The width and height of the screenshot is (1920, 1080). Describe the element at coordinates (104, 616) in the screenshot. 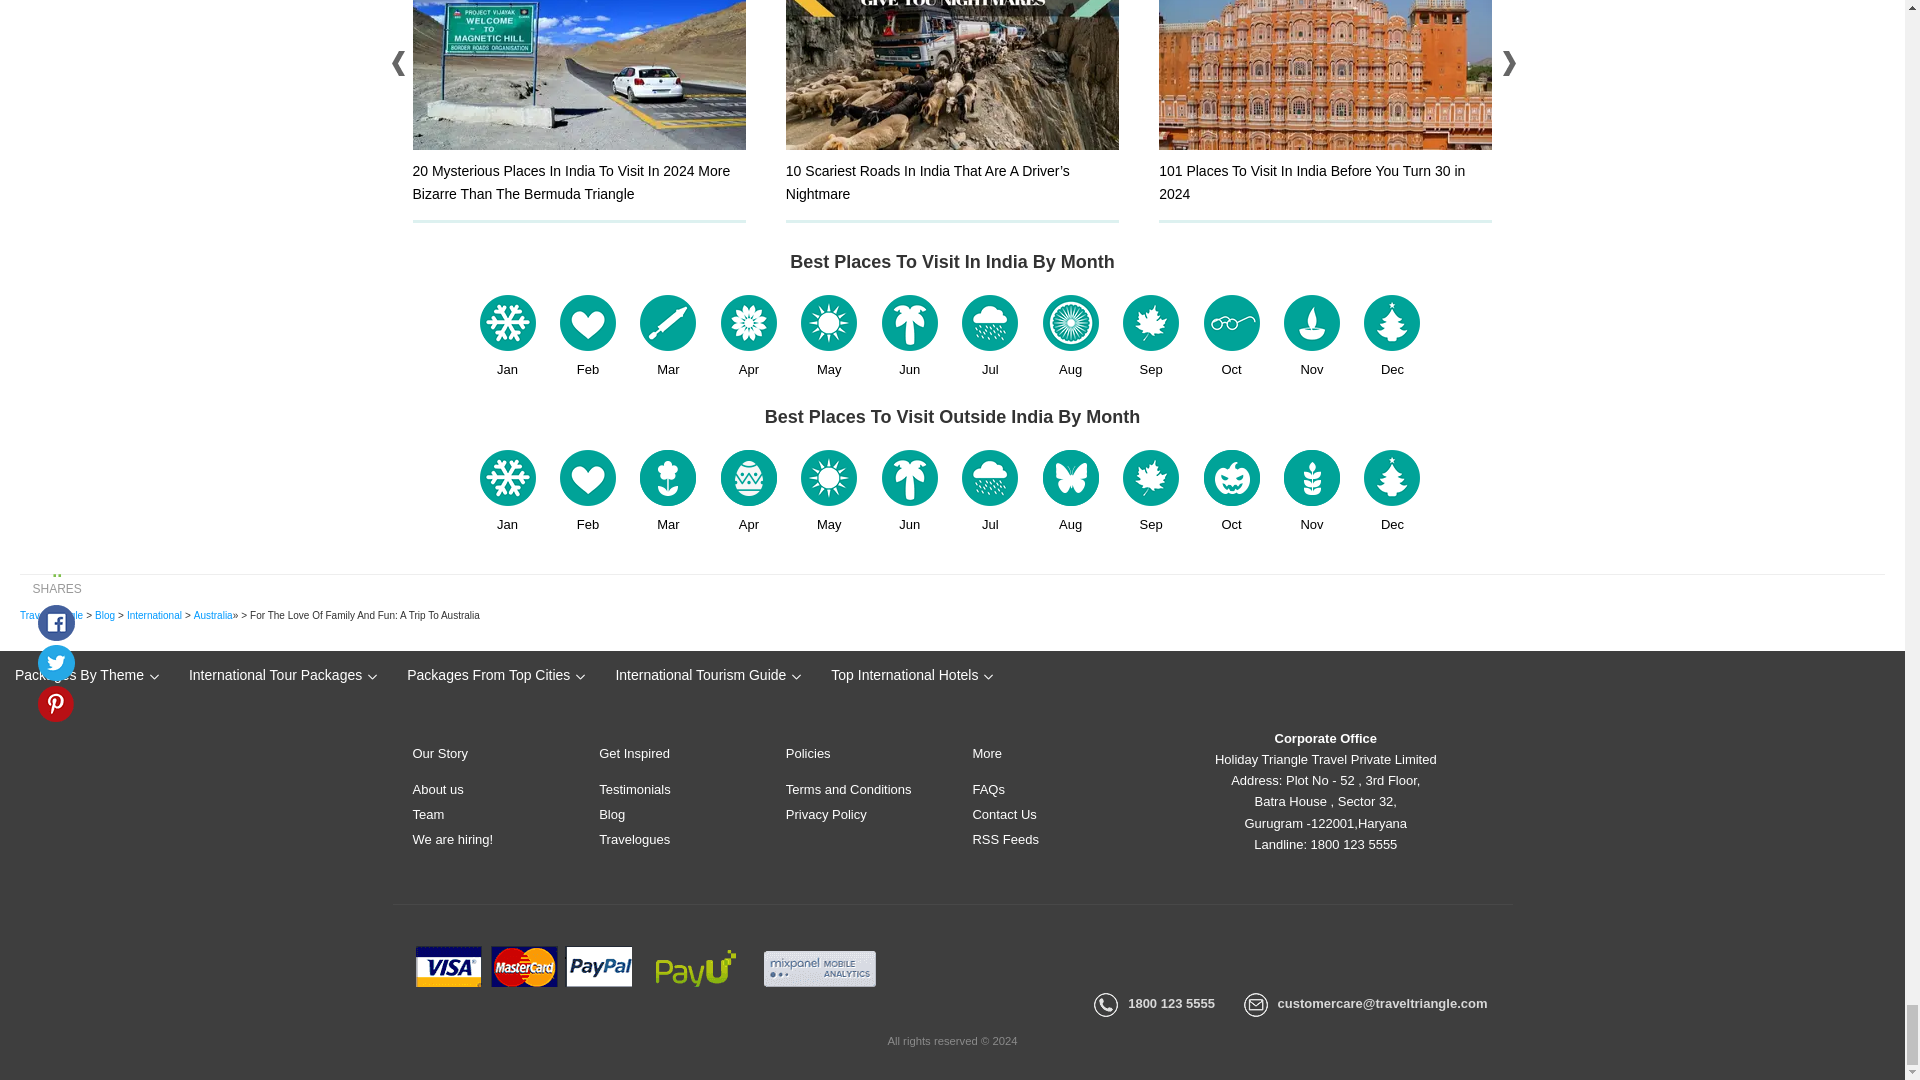

I see `Blog` at that location.